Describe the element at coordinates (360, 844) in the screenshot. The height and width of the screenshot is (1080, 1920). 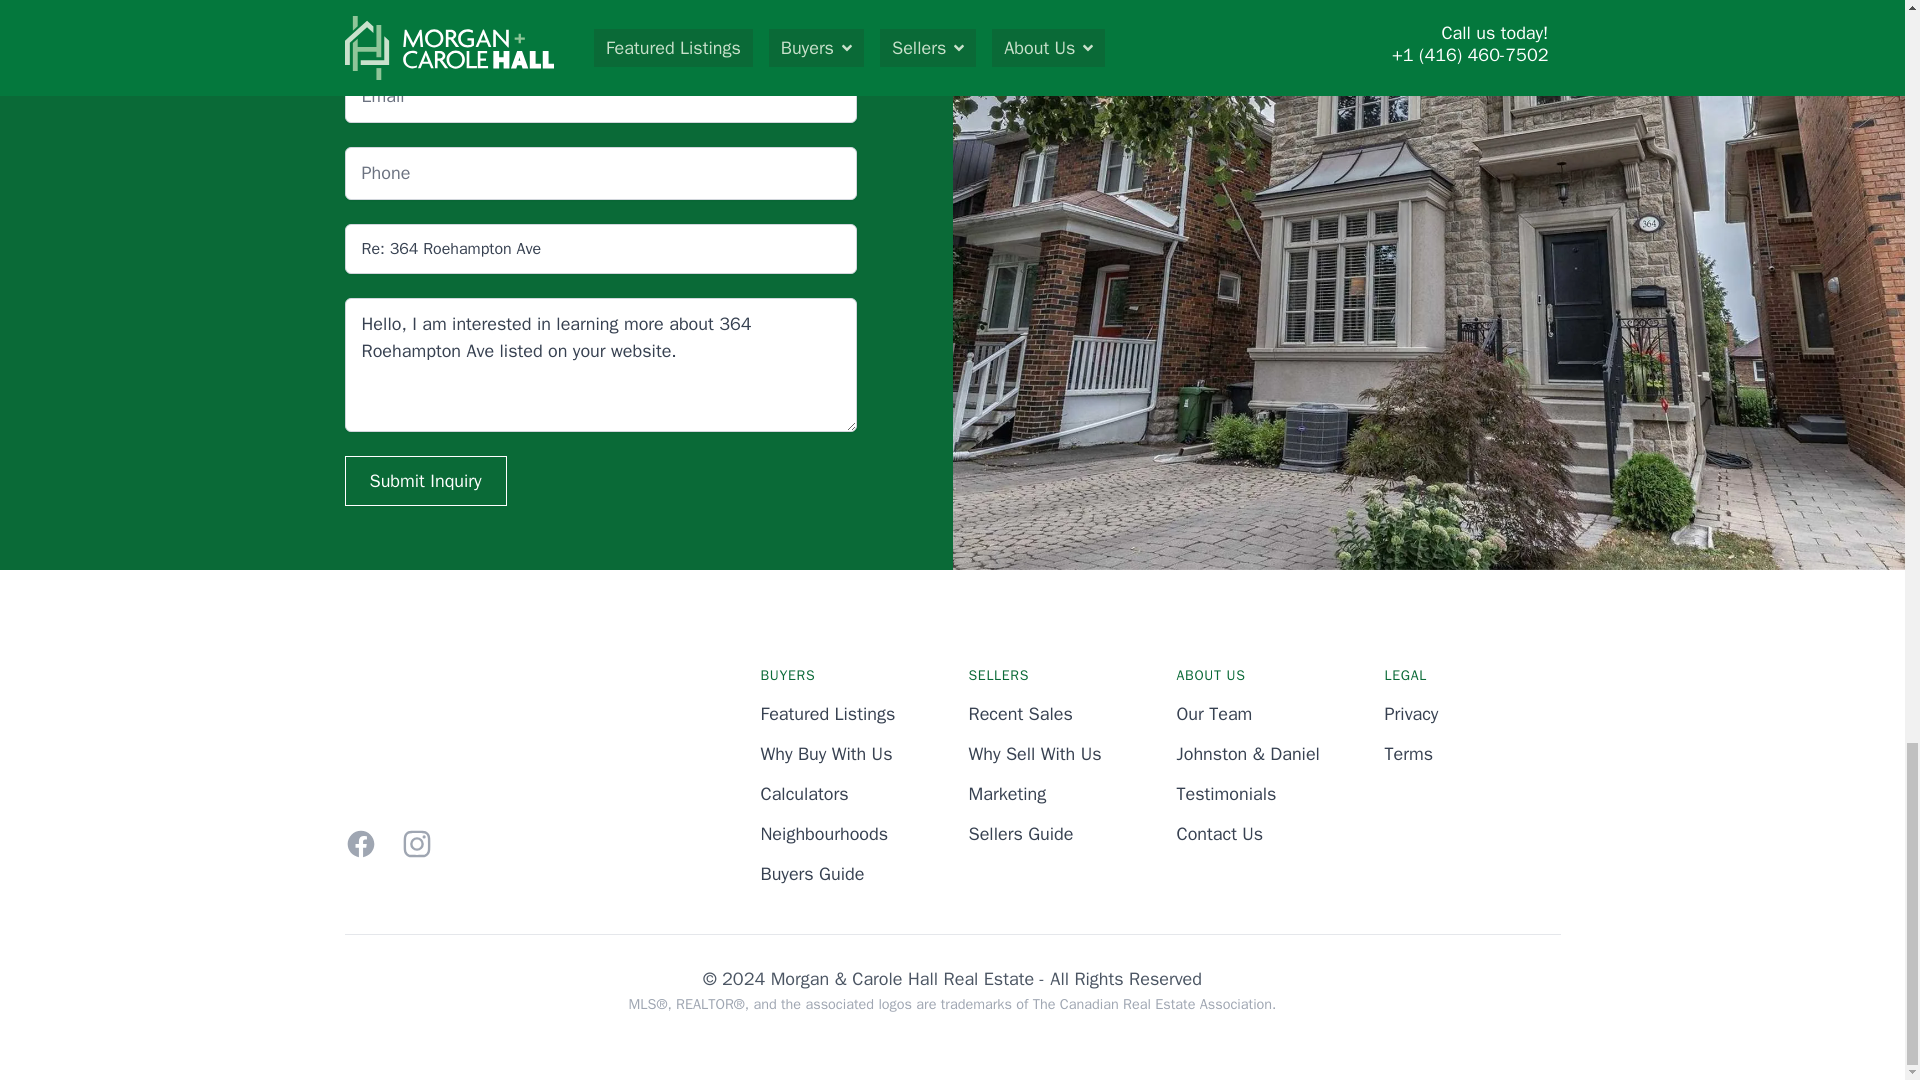
I see `Facebook` at that location.